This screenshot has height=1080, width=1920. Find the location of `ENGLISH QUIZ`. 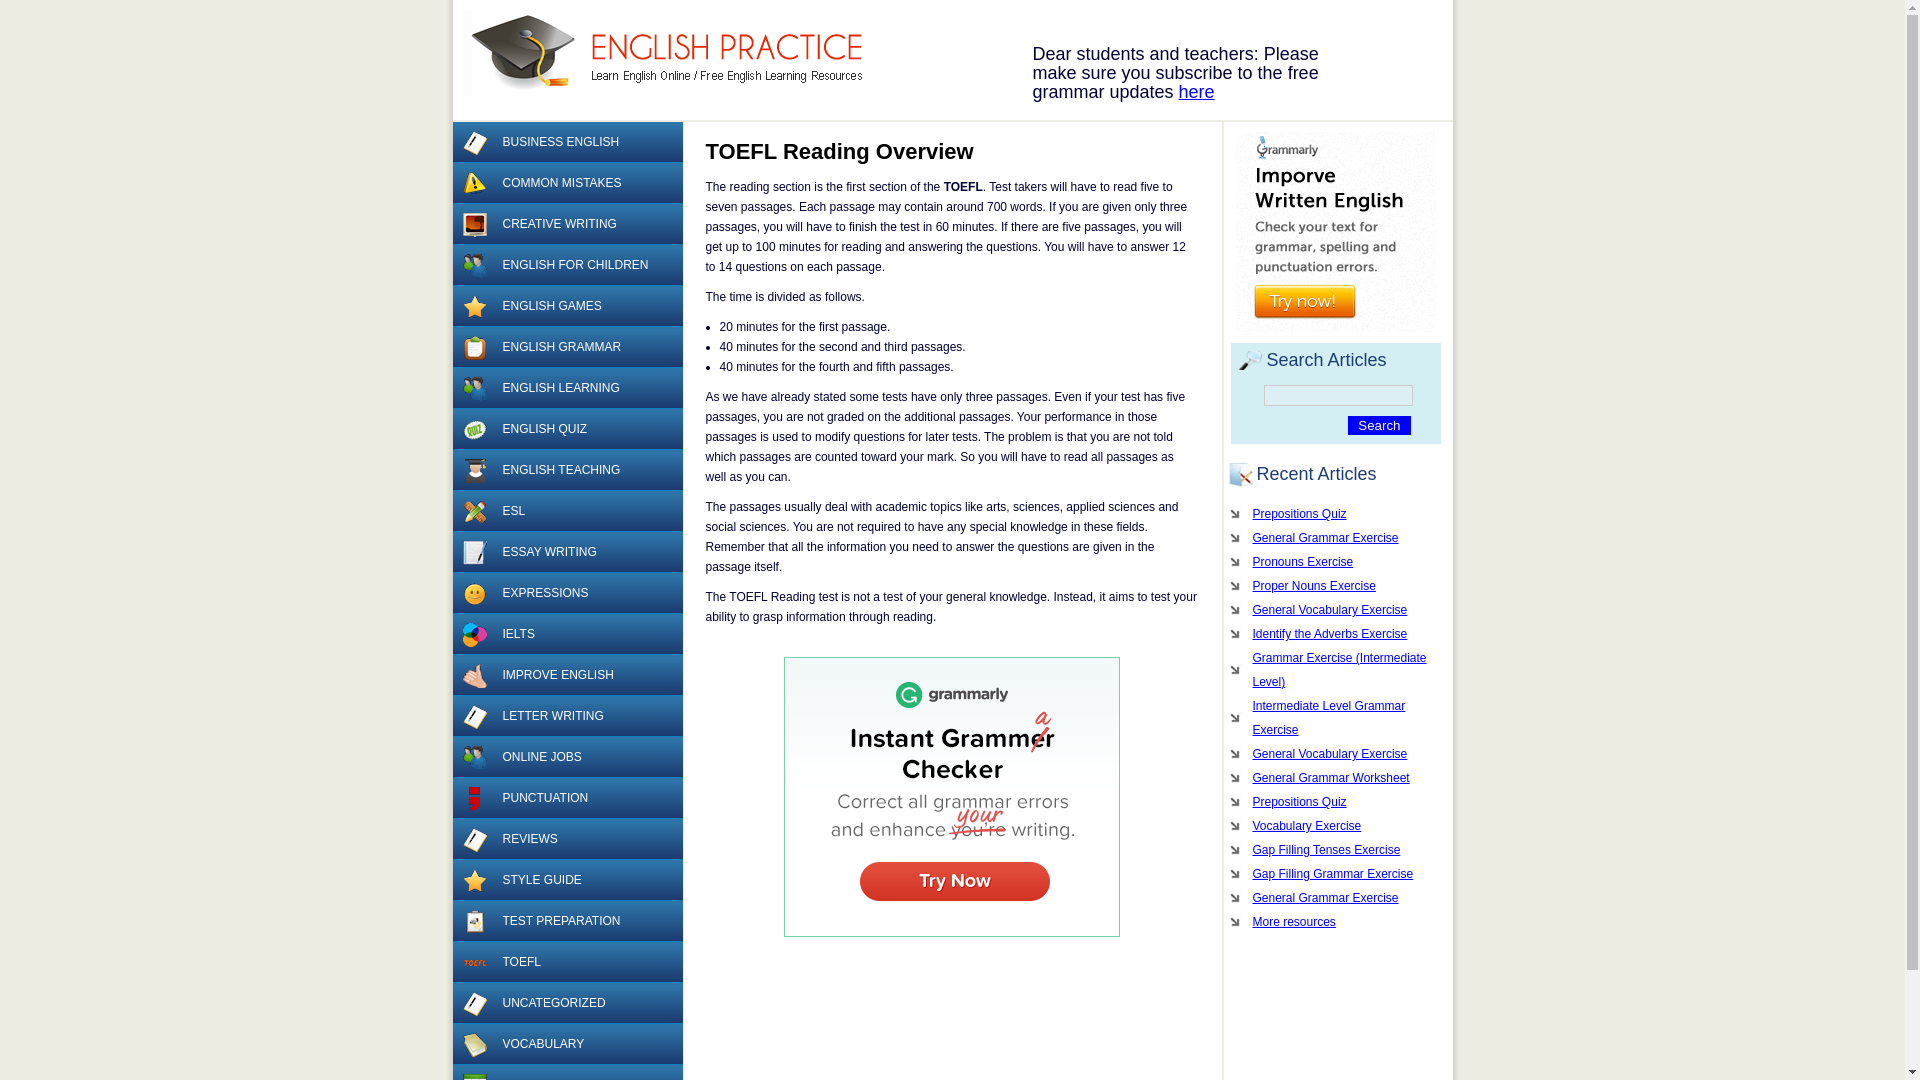

ENGLISH QUIZ is located at coordinates (566, 430).